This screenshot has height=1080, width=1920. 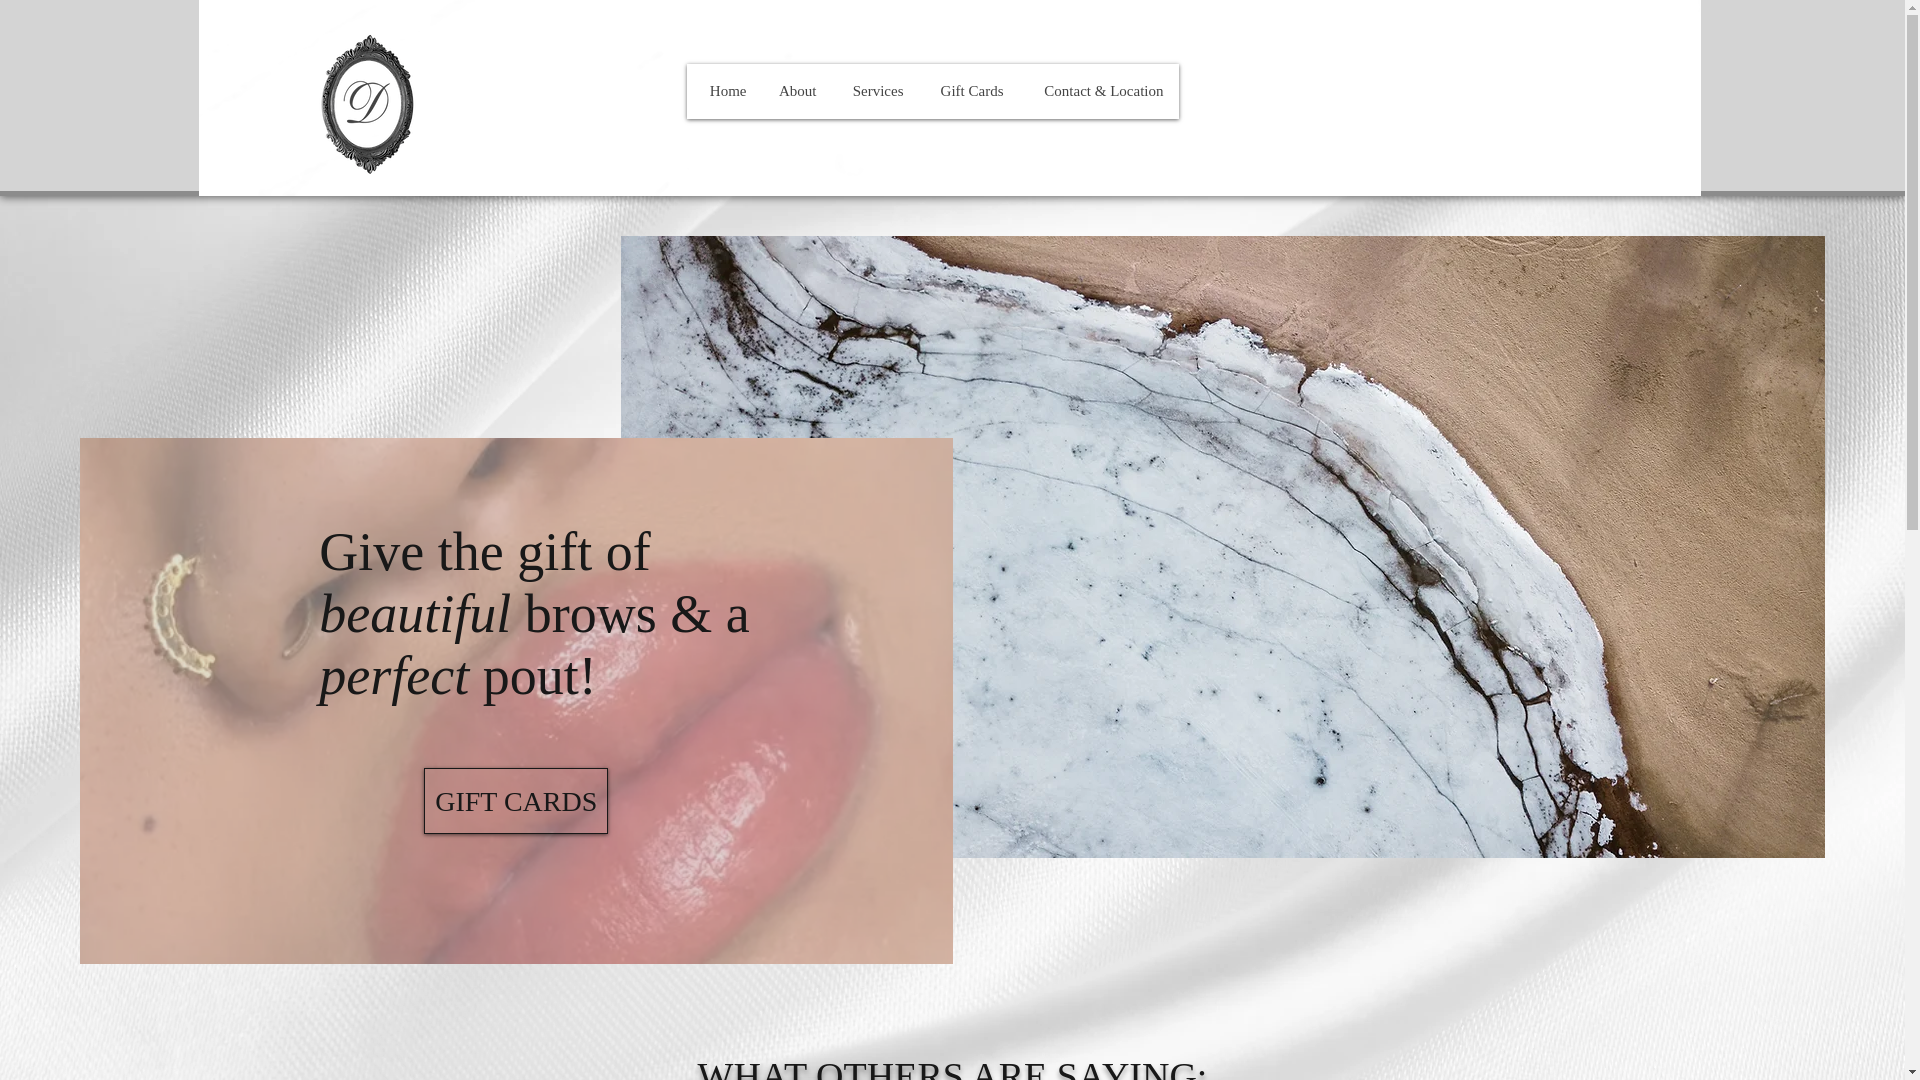 What do you see at coordinates (516, 800) in the screenshot?
I see `GIFT CARDS` at bounding box center [516, 800].